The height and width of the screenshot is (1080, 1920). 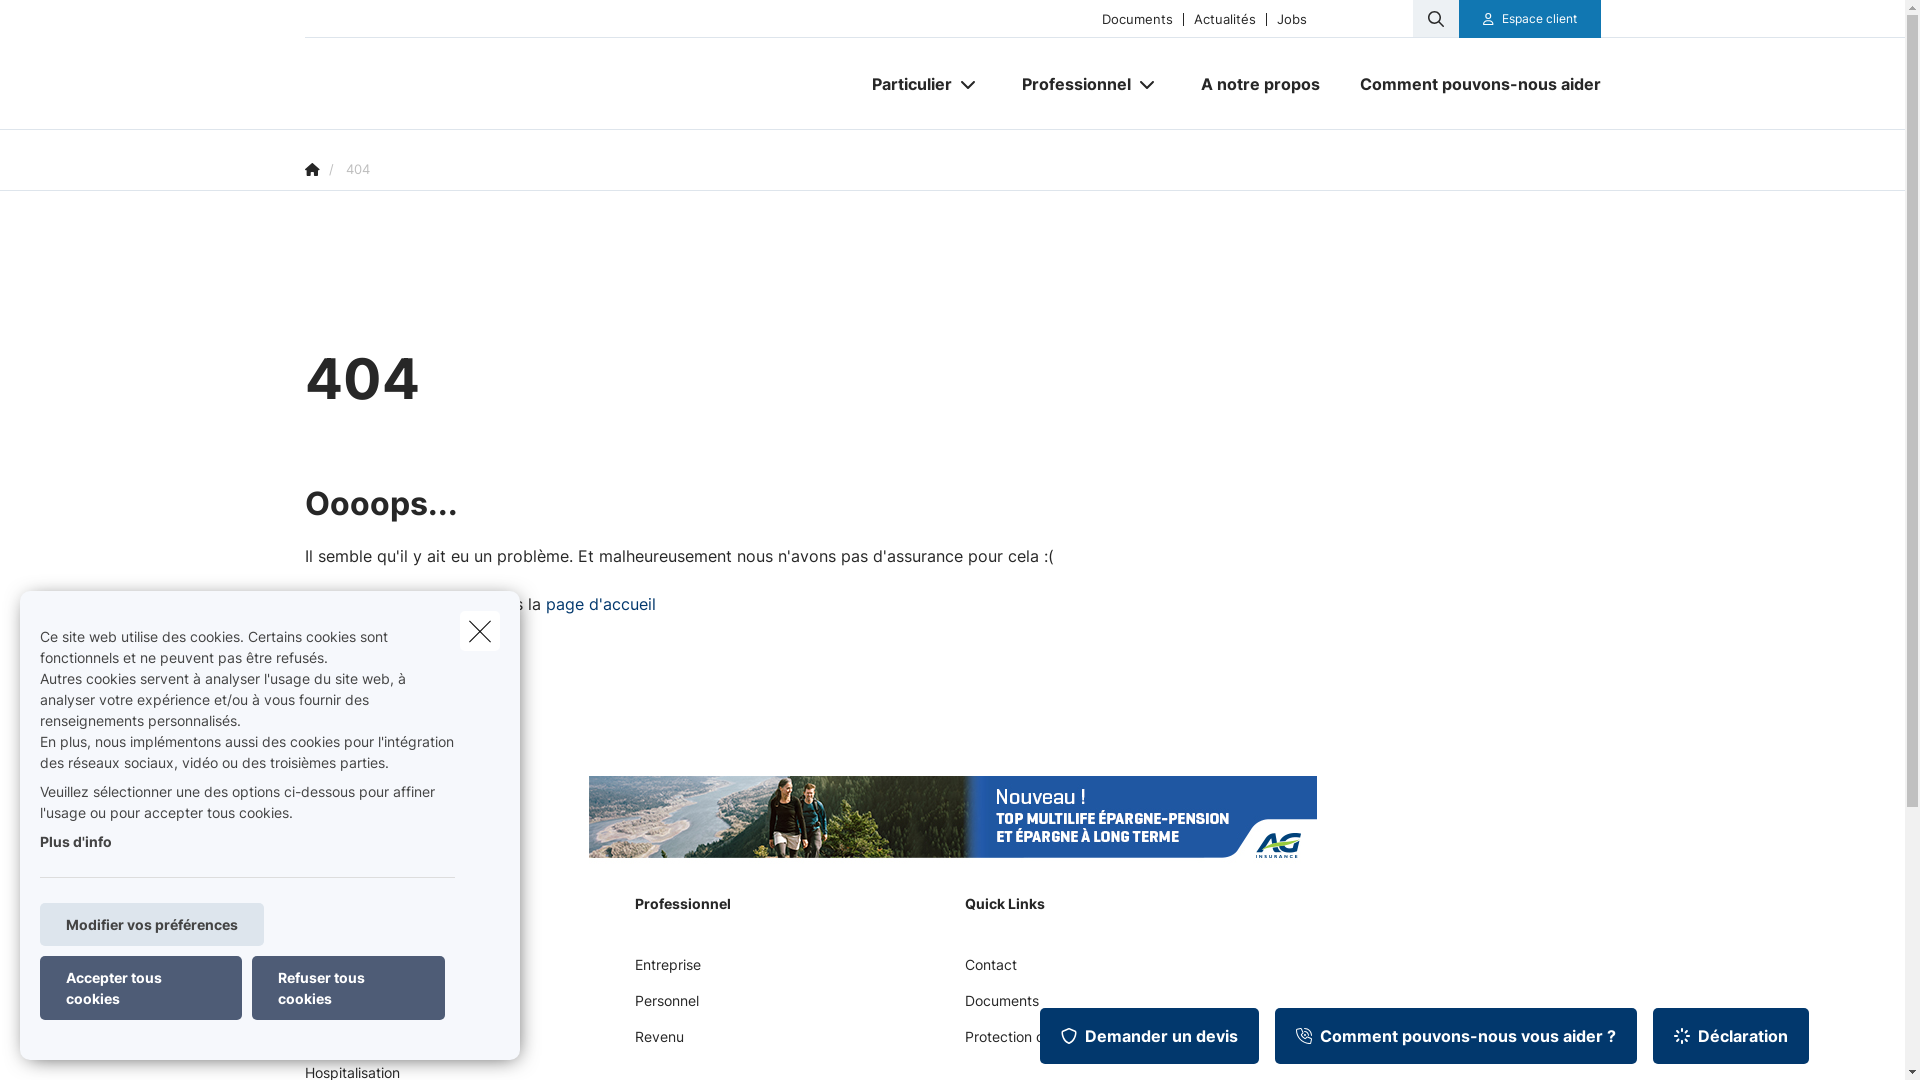 What do you see at coordinates (1530, 19) in the screenshot?
I see `Espace client` at bounding box center [1530, 19].